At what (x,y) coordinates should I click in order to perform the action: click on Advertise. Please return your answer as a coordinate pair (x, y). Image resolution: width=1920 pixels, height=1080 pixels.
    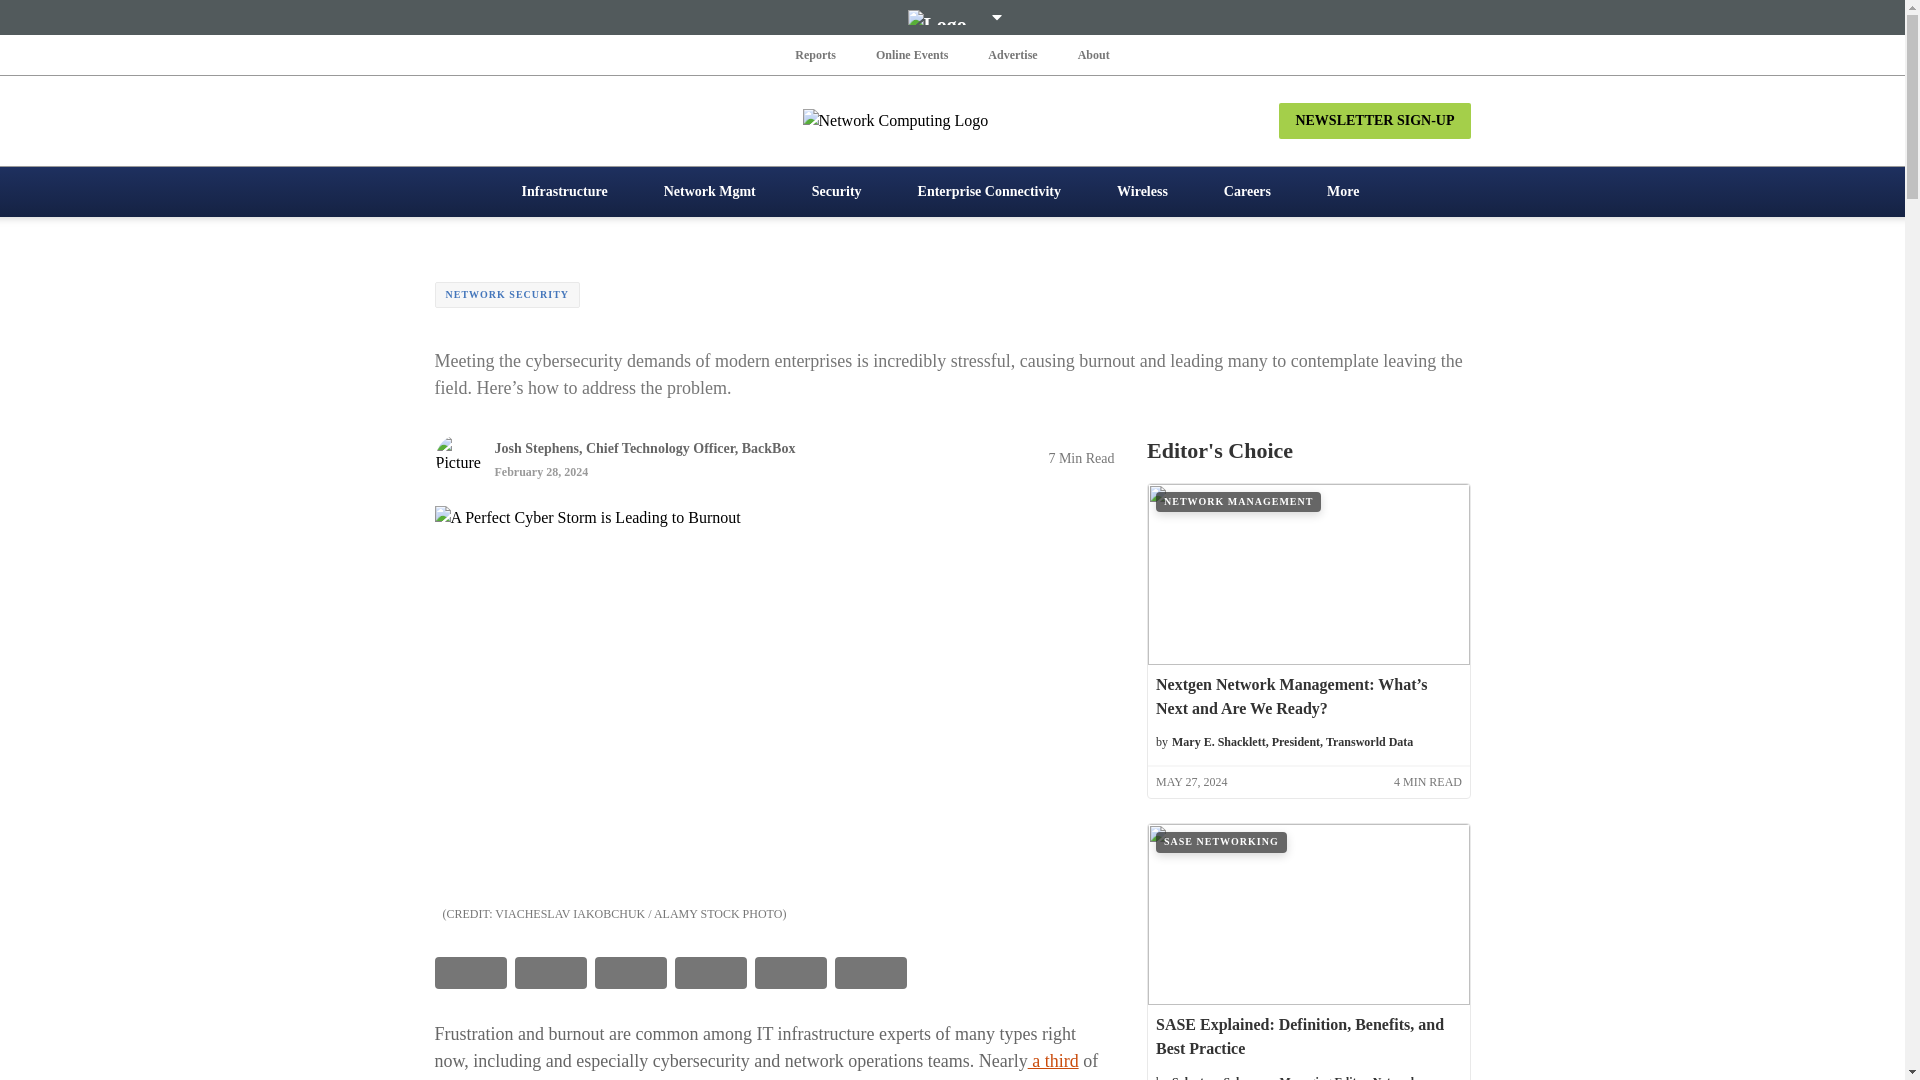
    Looking at the image, I should click on (1012, 54).